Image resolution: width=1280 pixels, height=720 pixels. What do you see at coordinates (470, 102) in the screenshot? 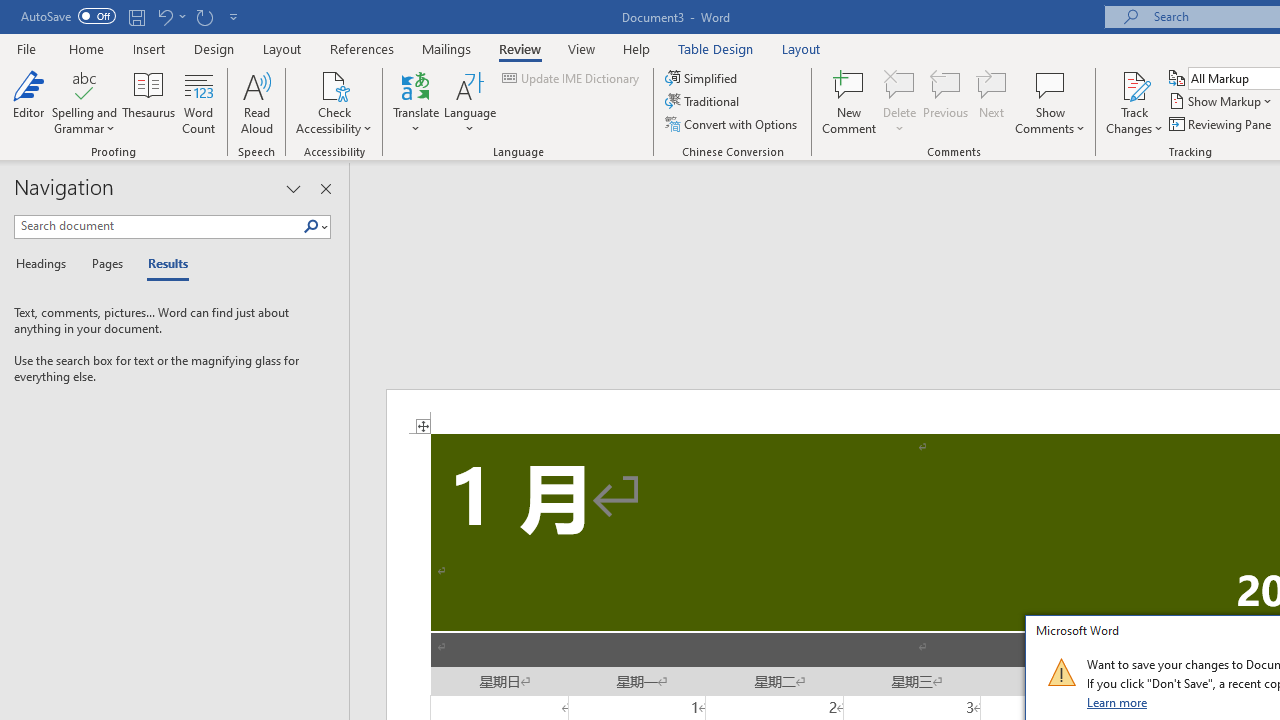
I see `Language` at bounding box center [470, 102].